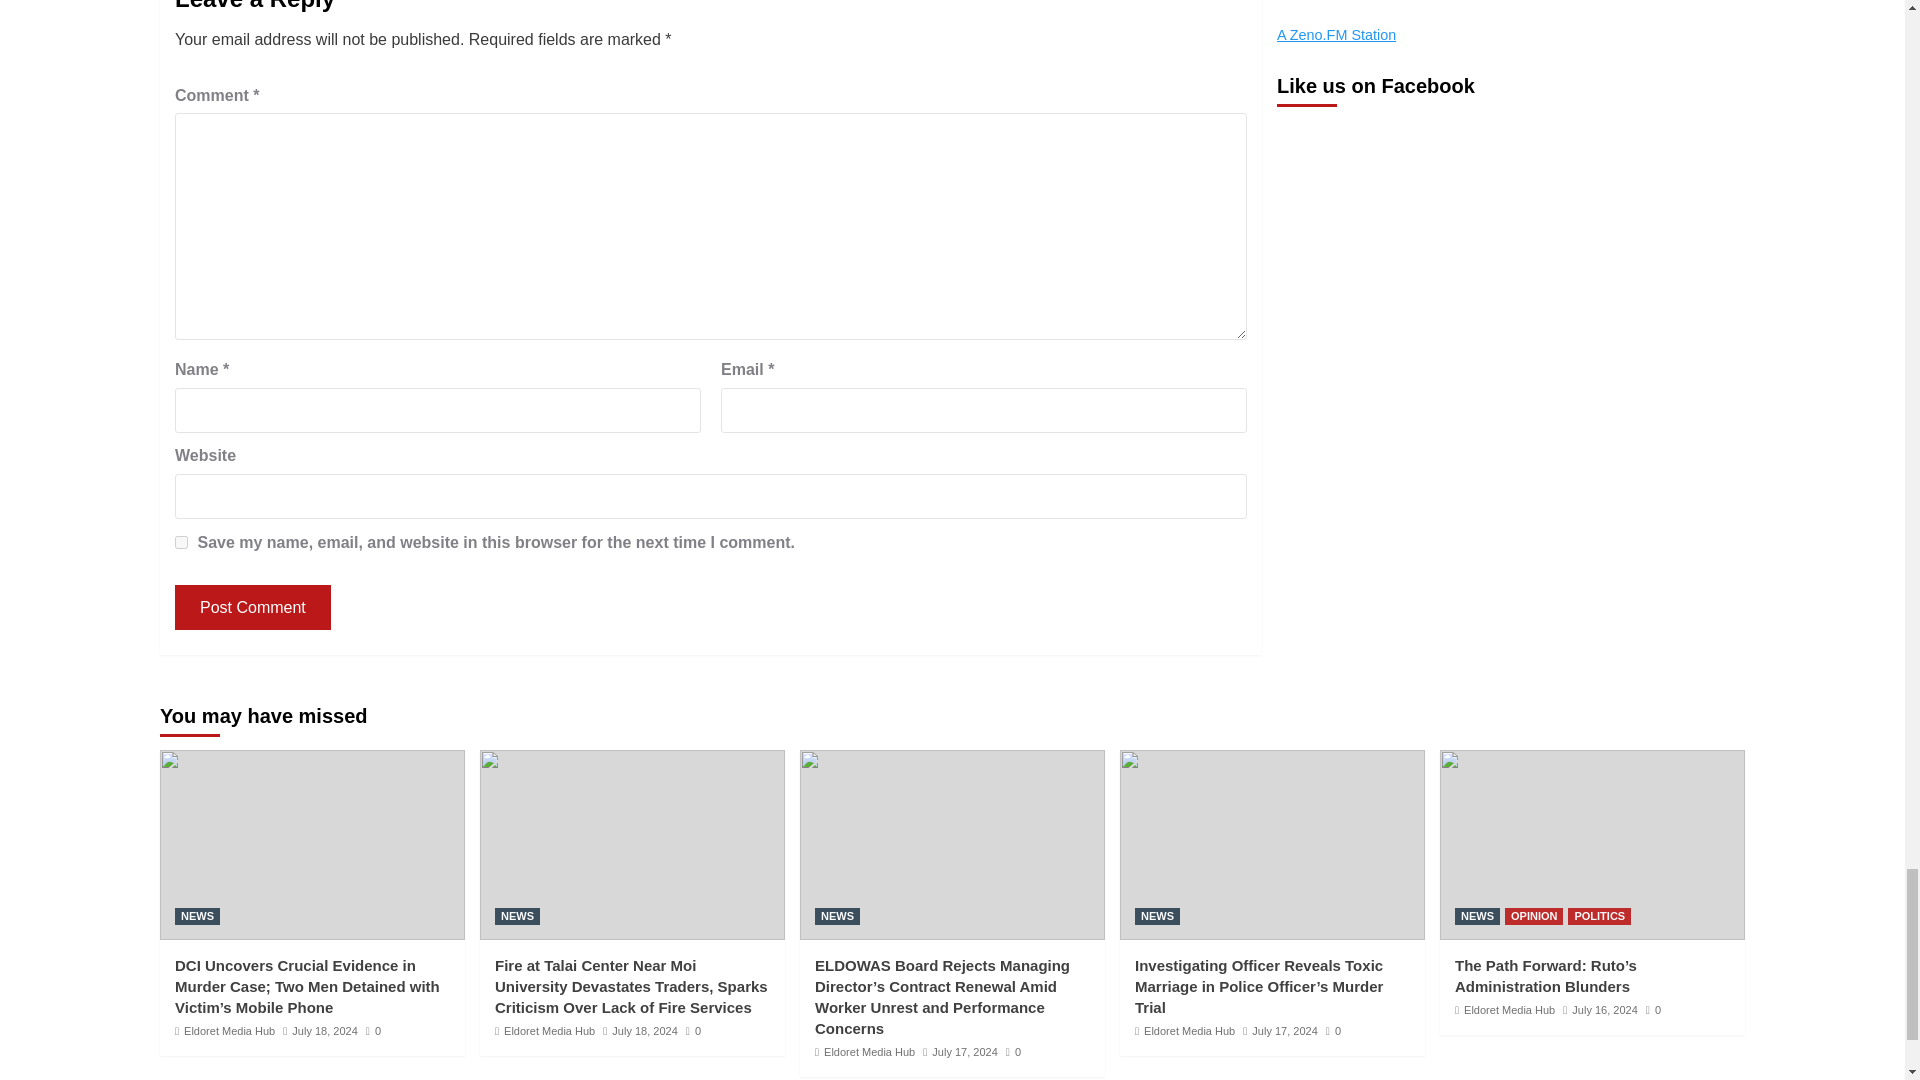 Image resolution: width=1920 pixels, height=1080 pixels. What do you see at coordinates (181, 542) in the screenshot?
I see `yes` at bounding box center [181, 542].